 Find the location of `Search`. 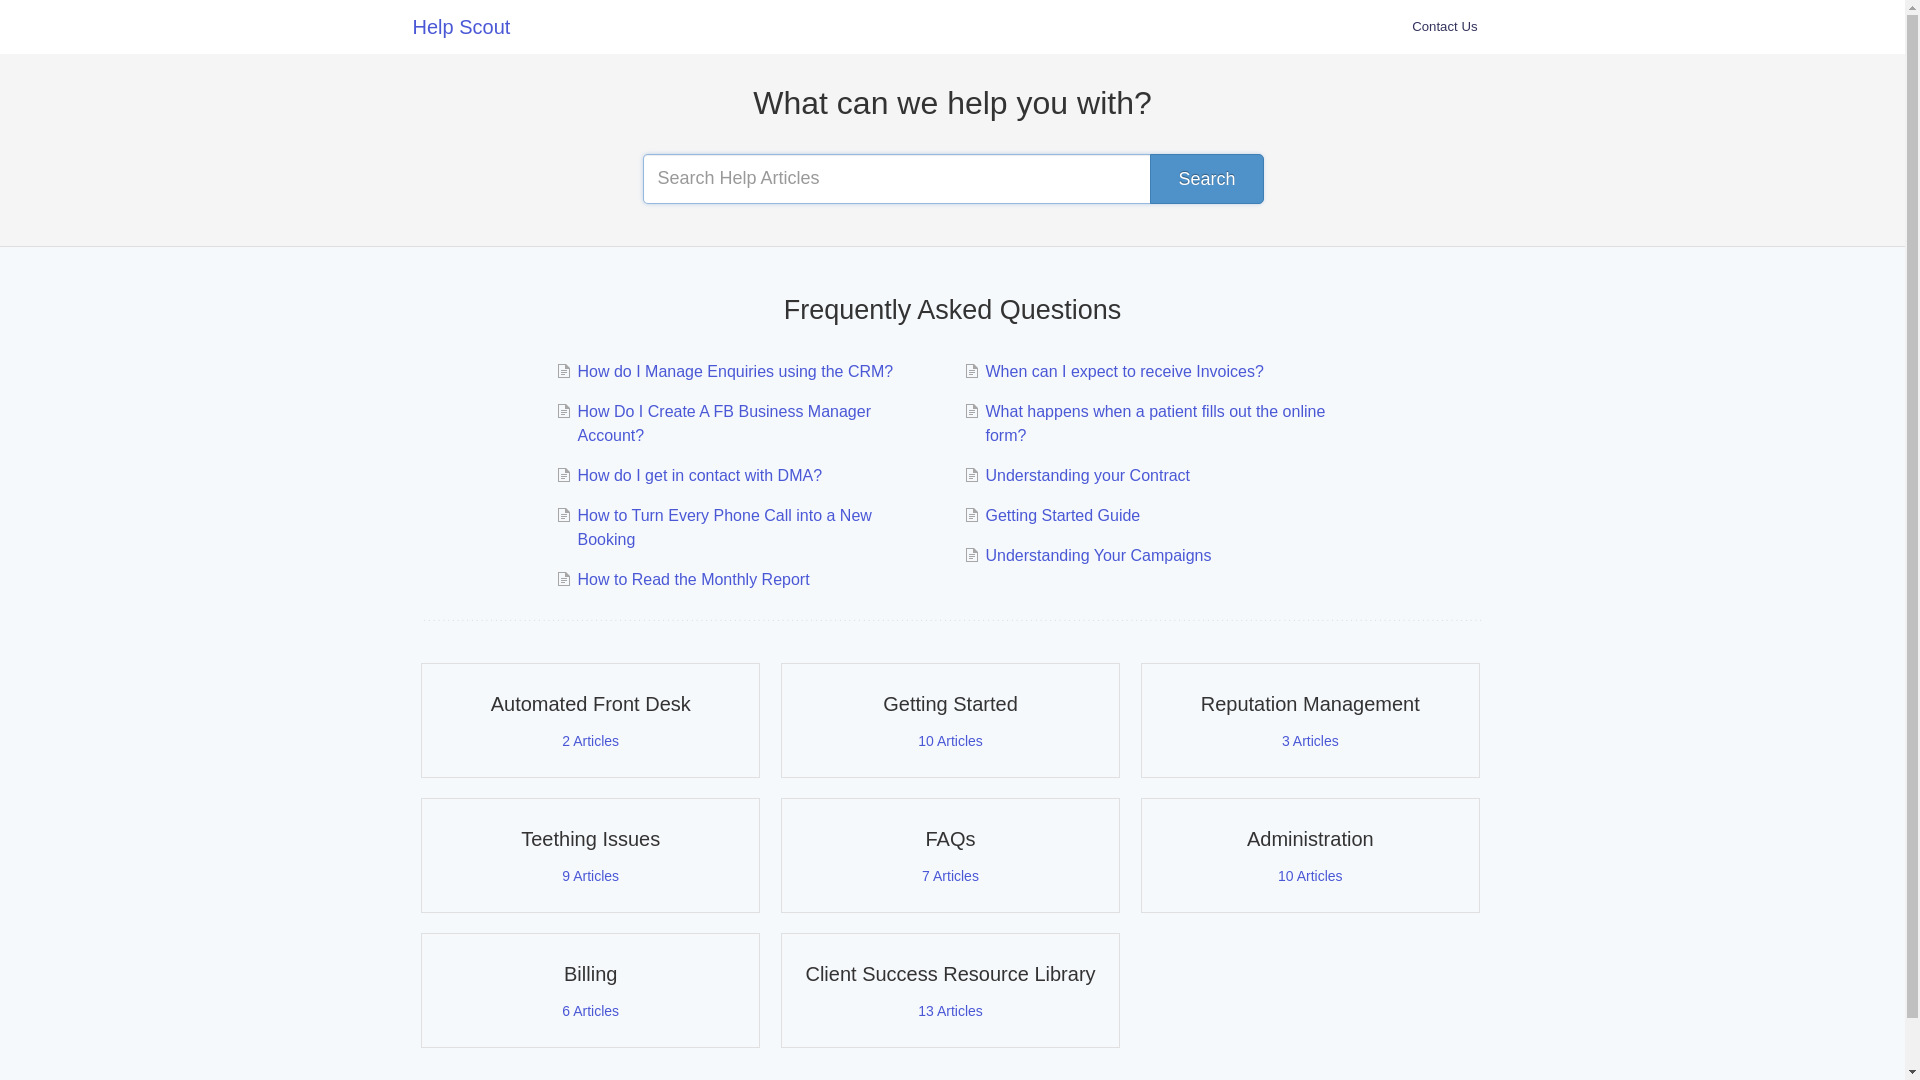

Search is located at coordinates (1206, 179).